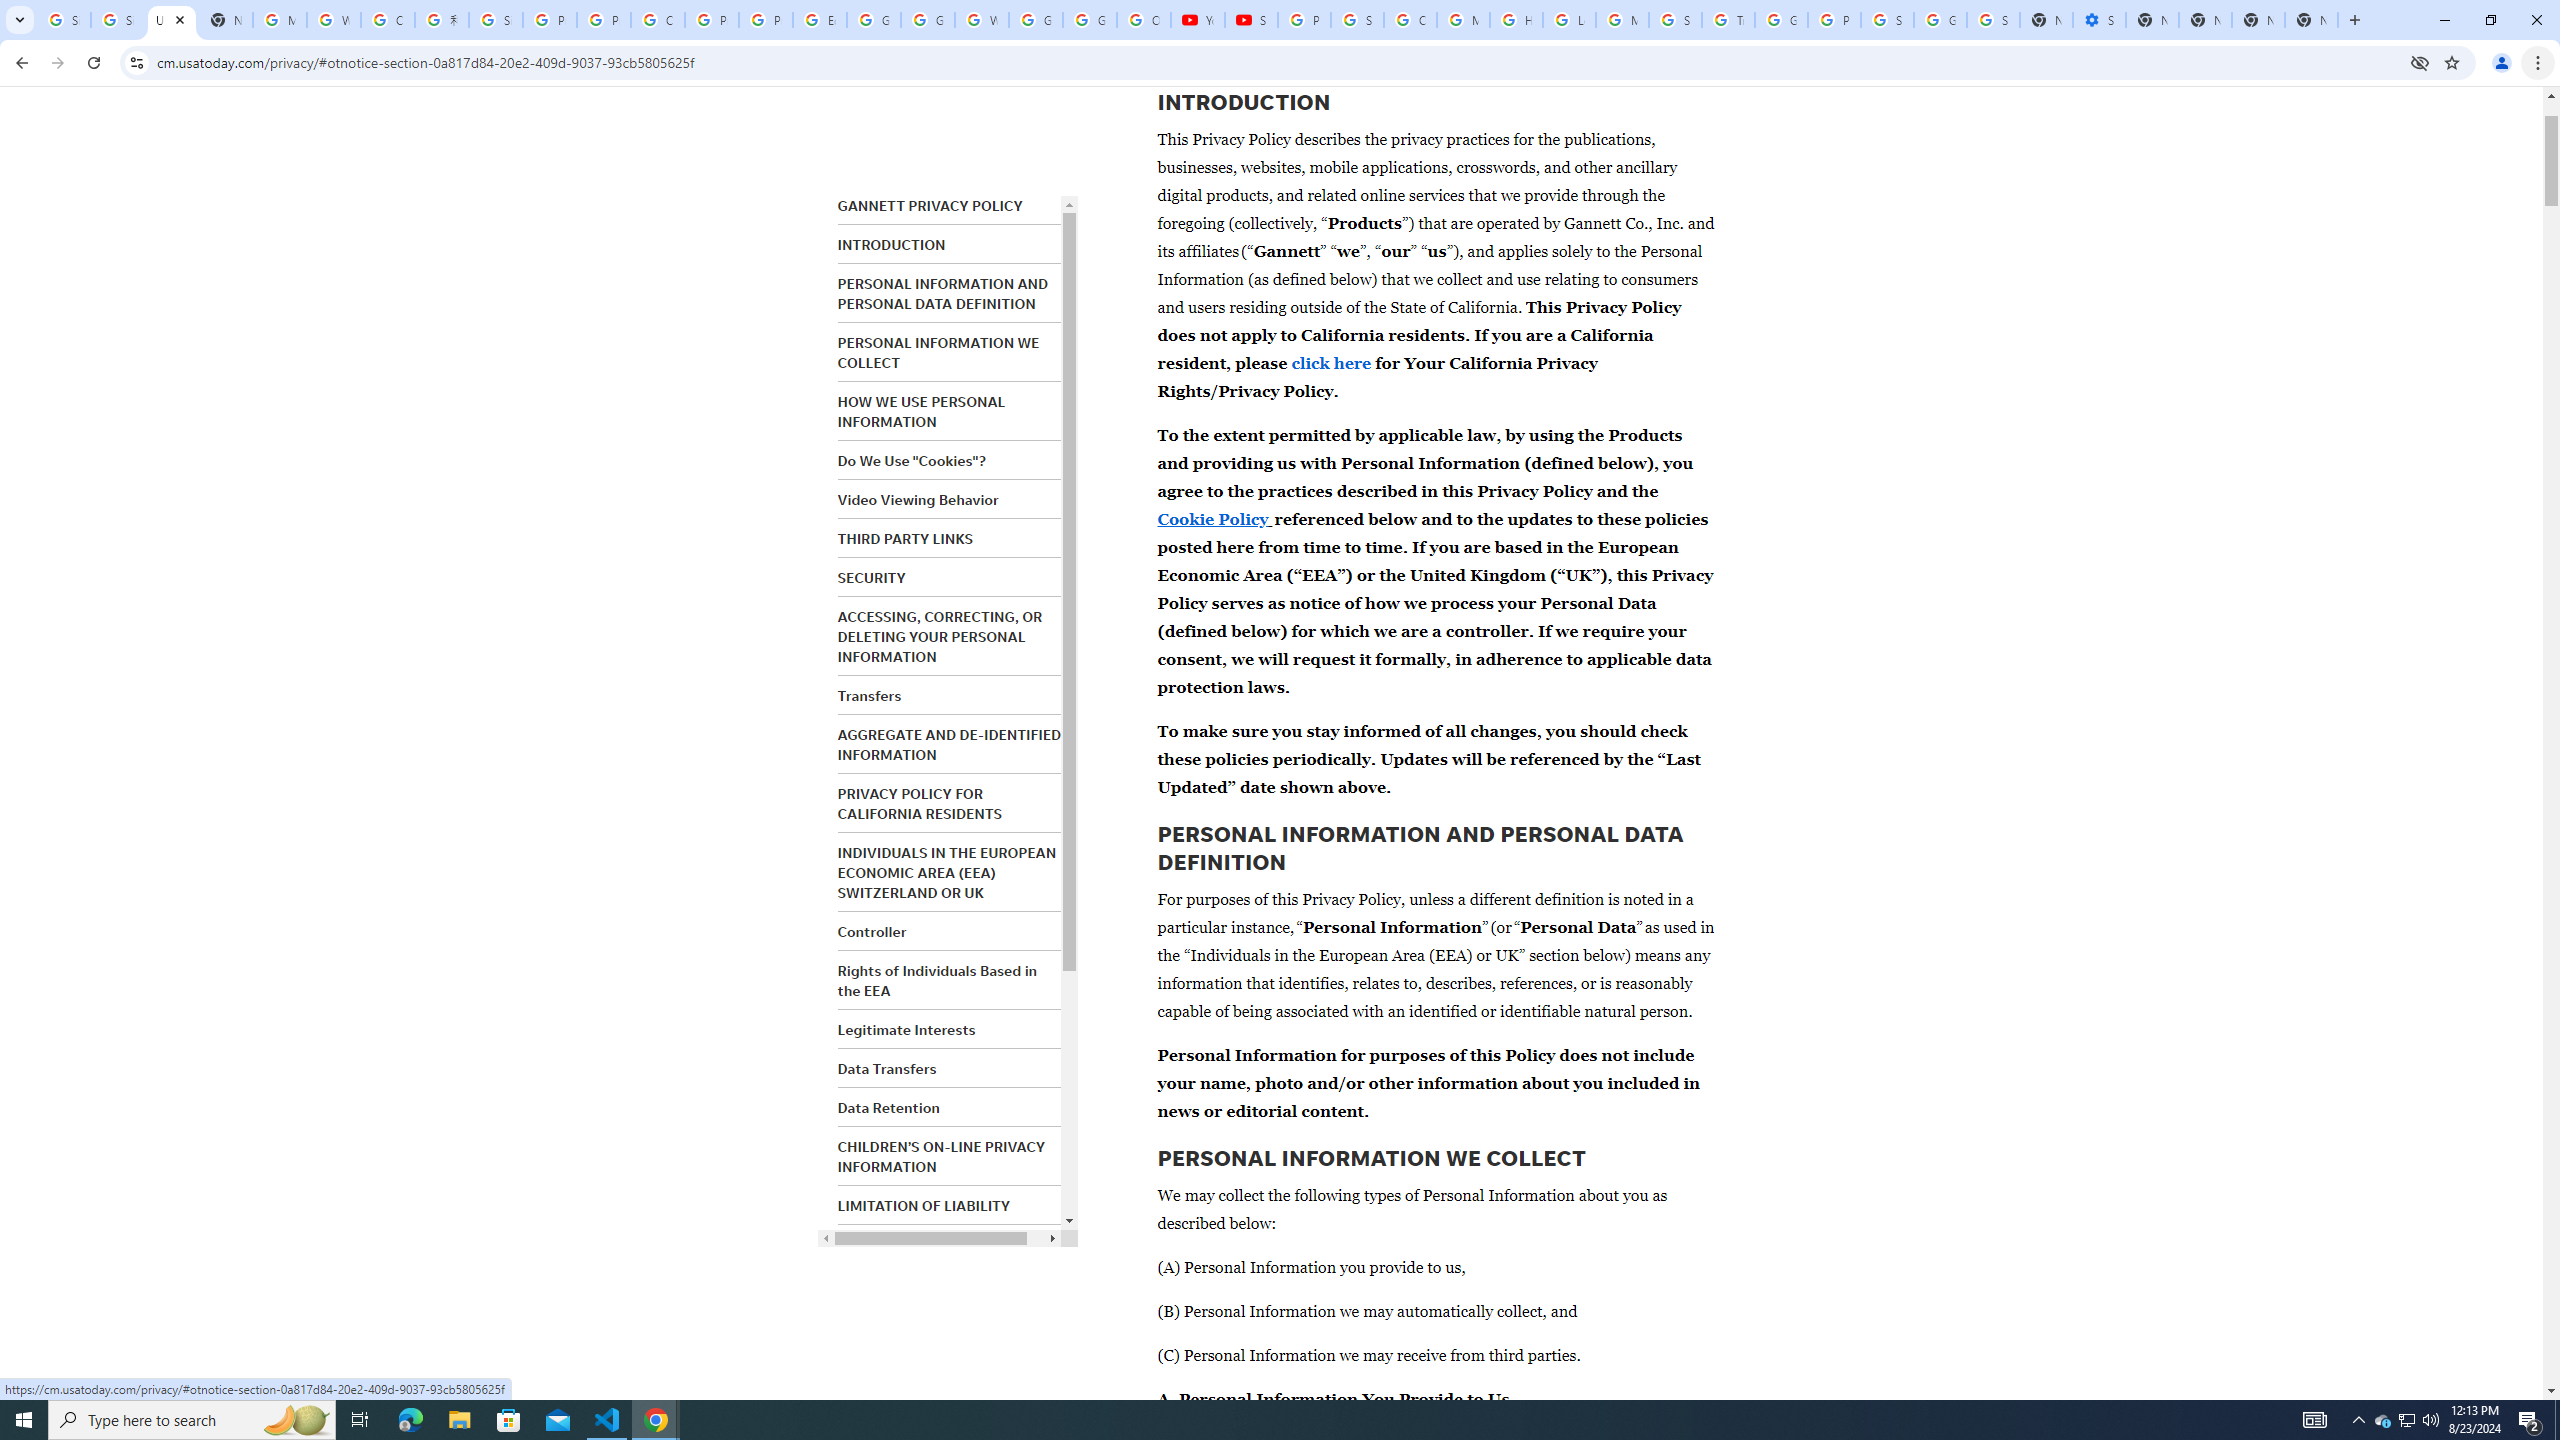  Describe the element at coordinates (2540, 63) in the screenshot. I see `Chrome` at that location.